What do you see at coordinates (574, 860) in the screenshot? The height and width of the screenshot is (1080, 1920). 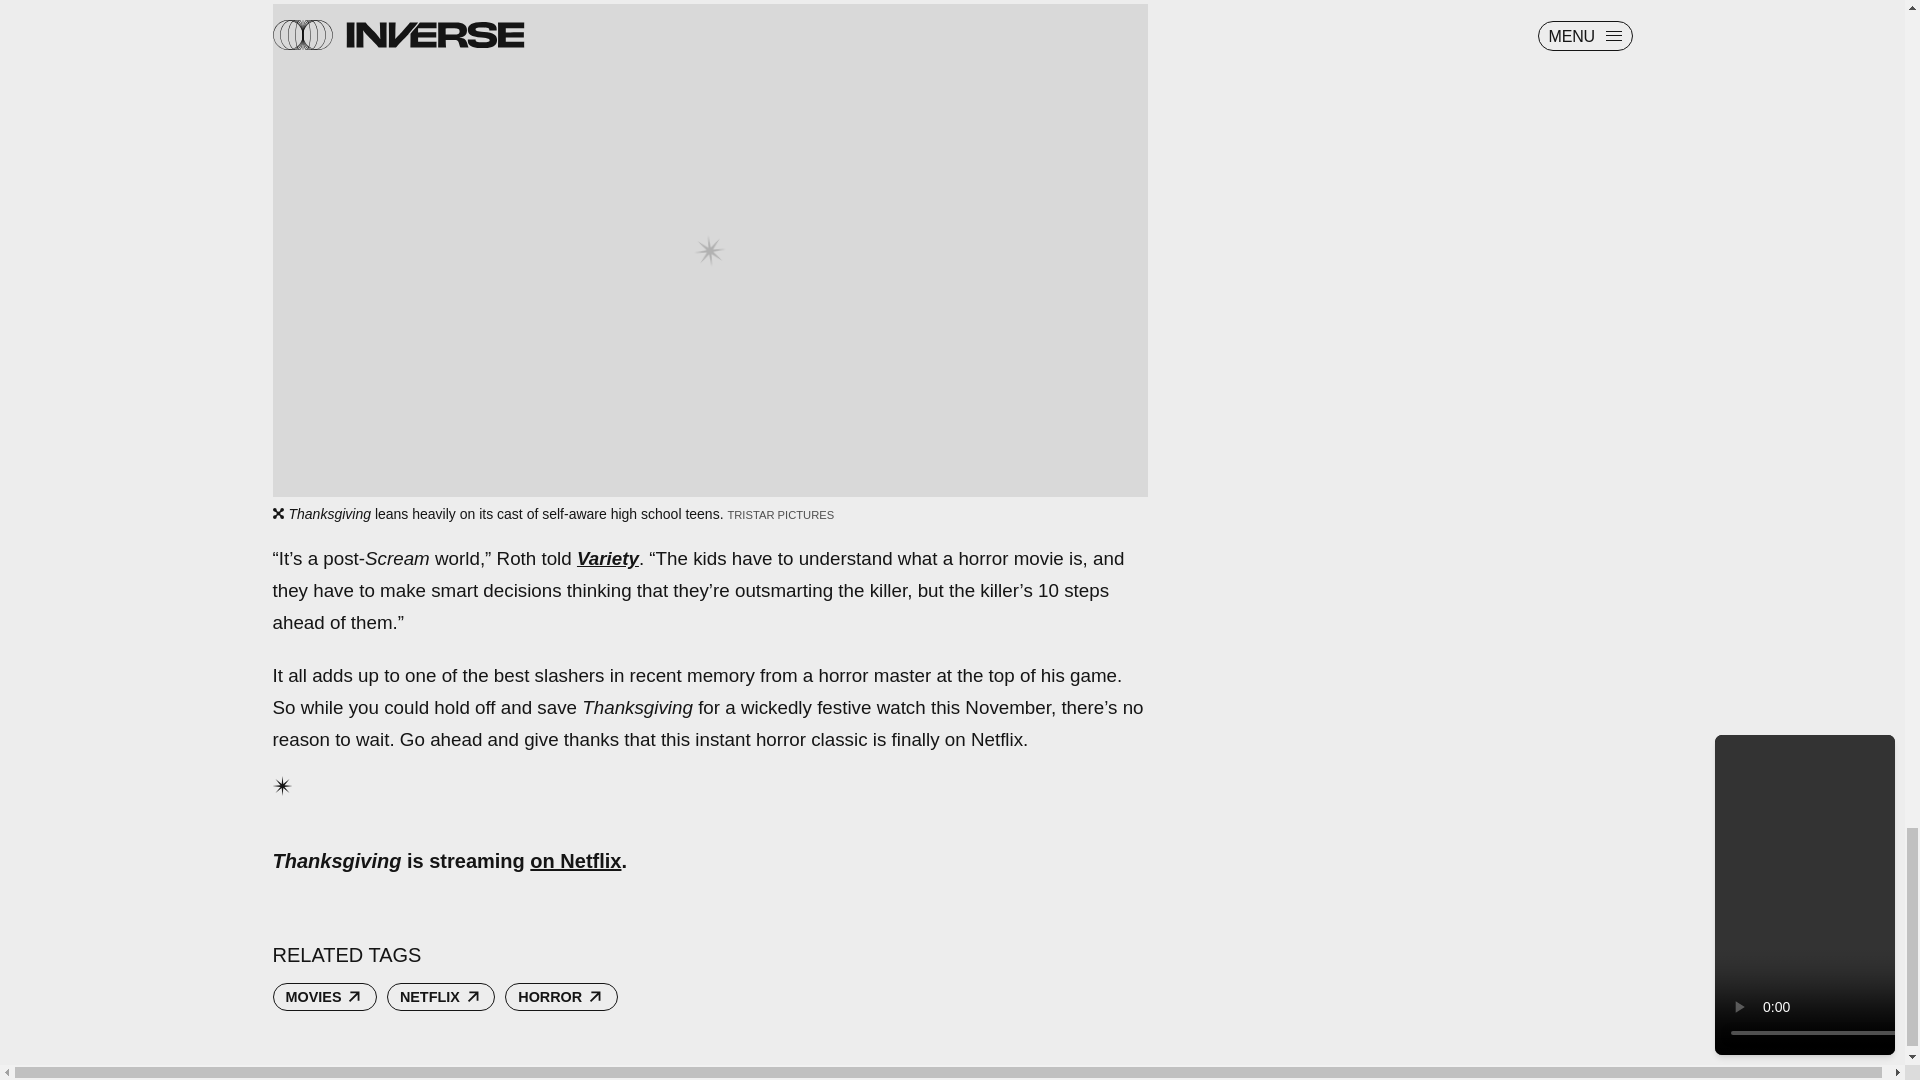 I see `on Netflix` at bounding box center [574, 860].